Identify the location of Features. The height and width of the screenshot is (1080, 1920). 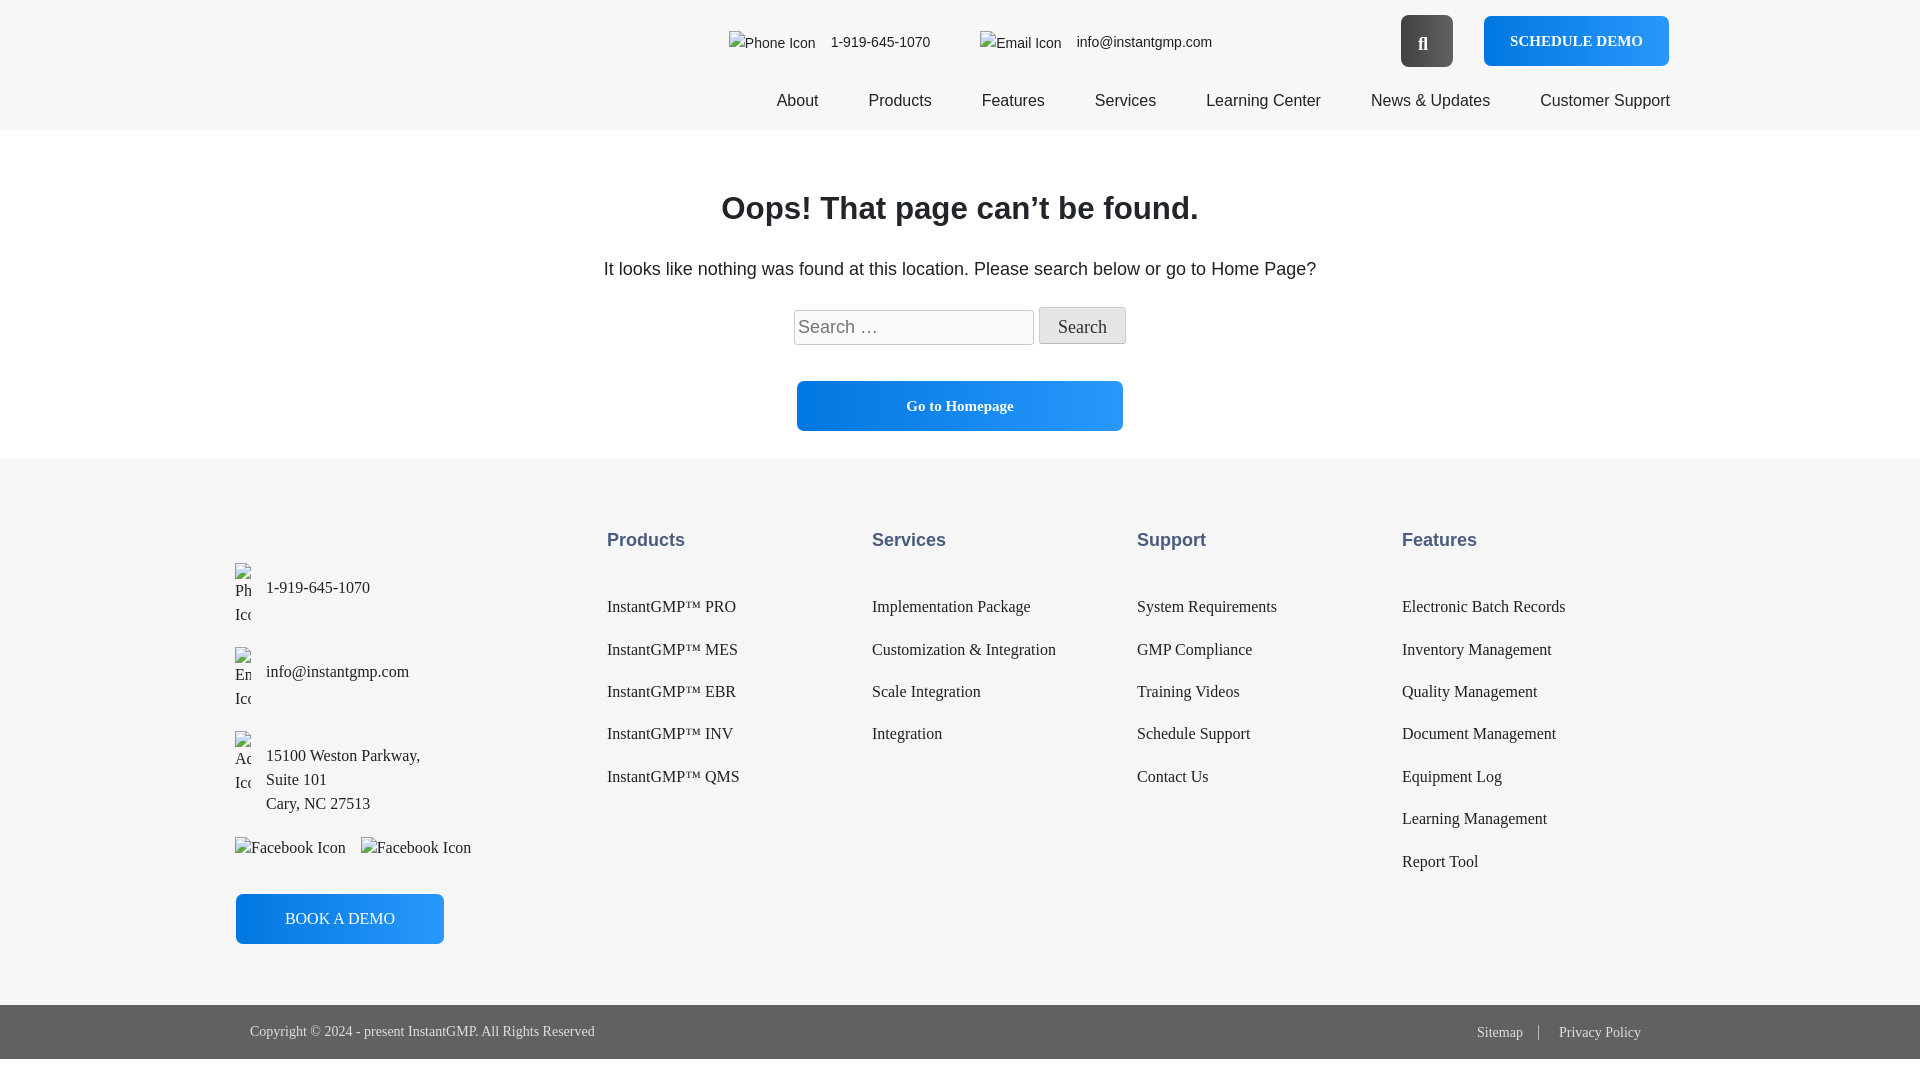
(1012, 108).